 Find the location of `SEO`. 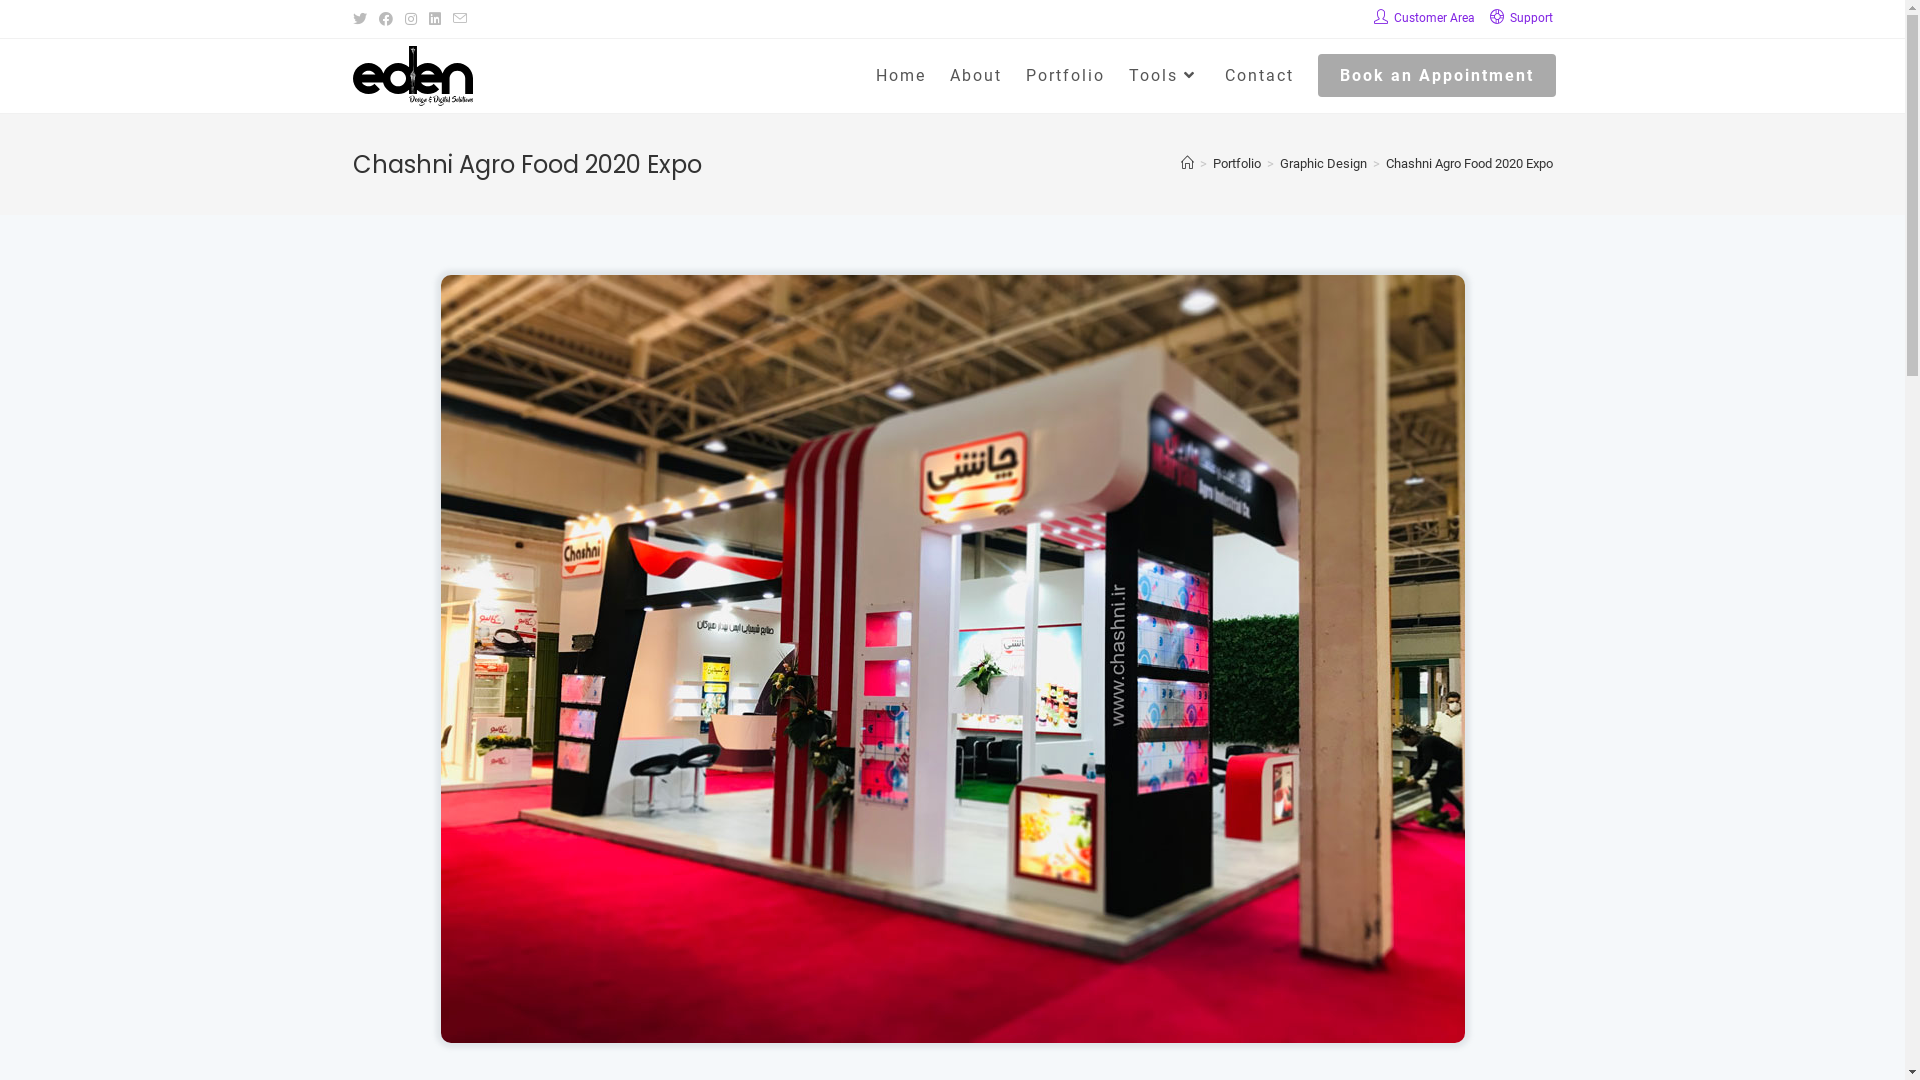

SEO is located at coordinates (1103, 888).